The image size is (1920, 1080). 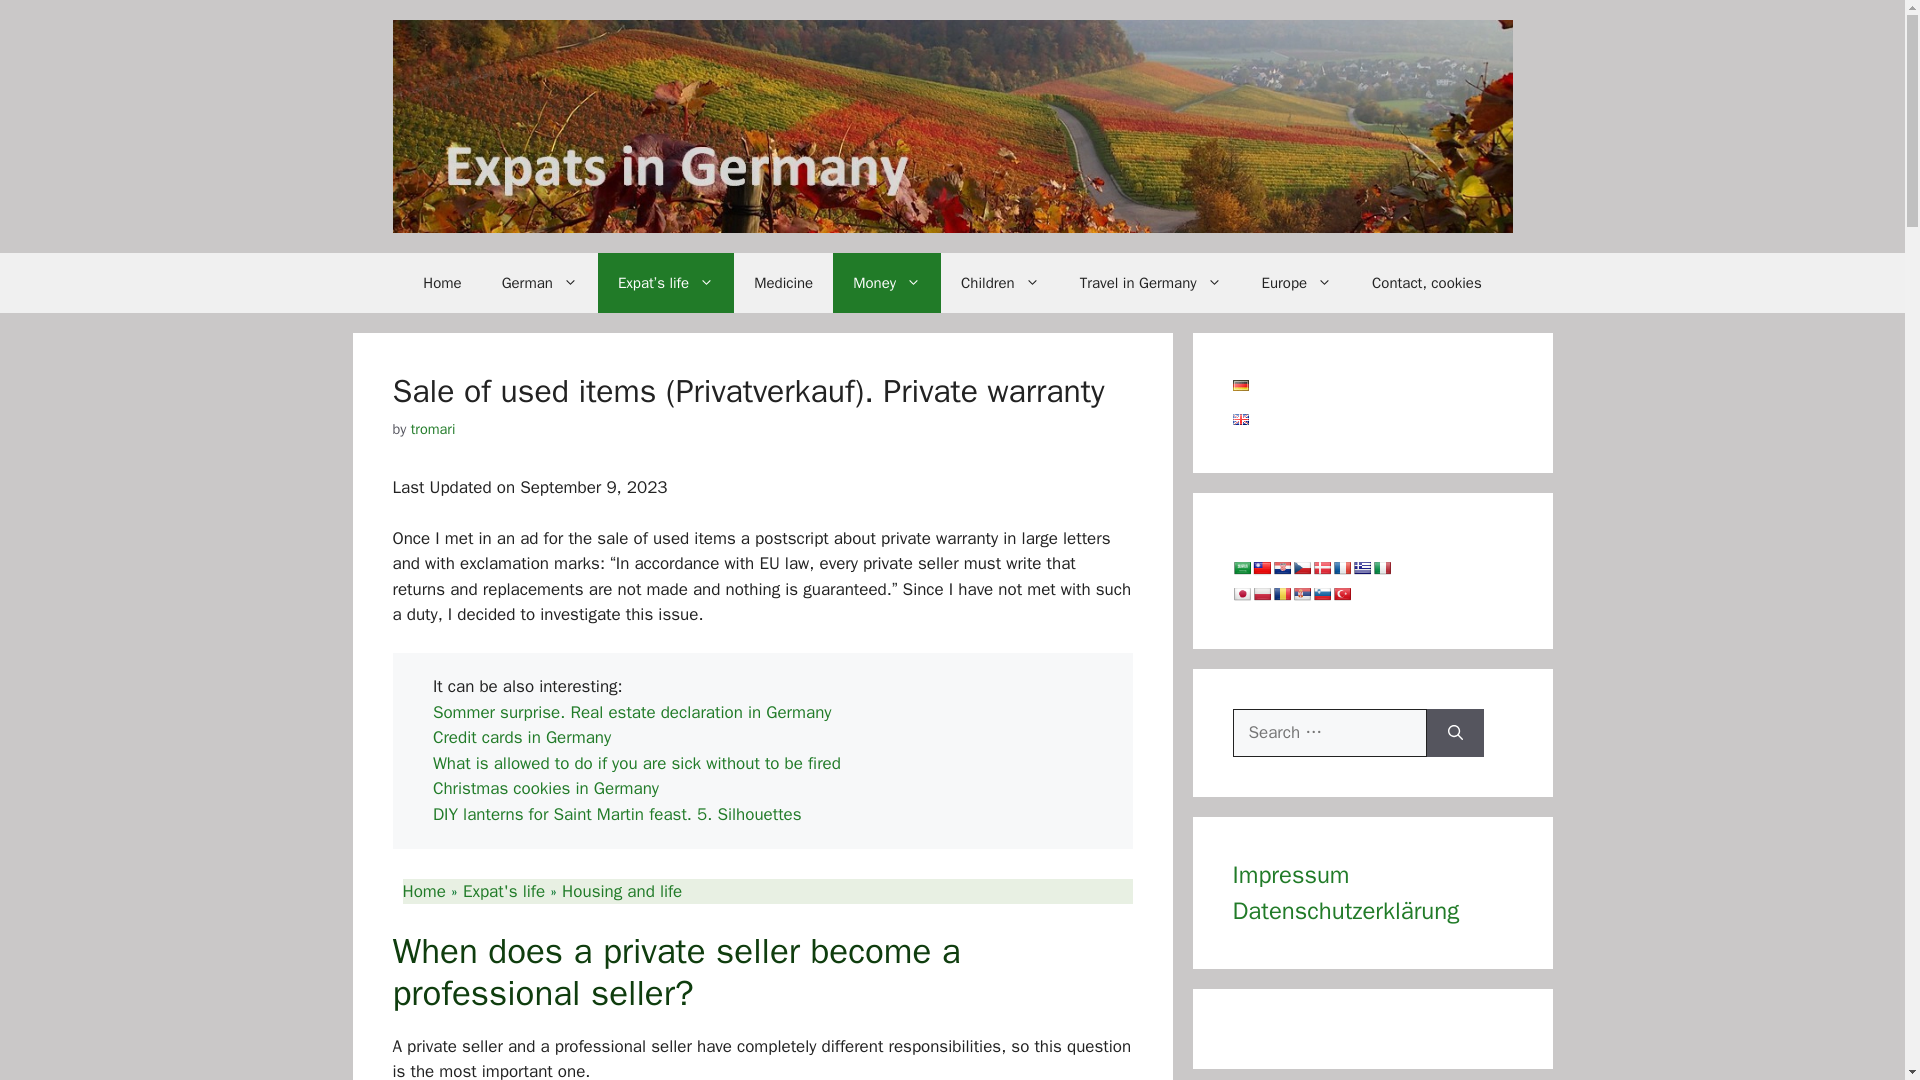 What do you see at coordinates (1150, 282) in the screenshot?
I see `Travel in Germany` at bounding box center [1150, 282].